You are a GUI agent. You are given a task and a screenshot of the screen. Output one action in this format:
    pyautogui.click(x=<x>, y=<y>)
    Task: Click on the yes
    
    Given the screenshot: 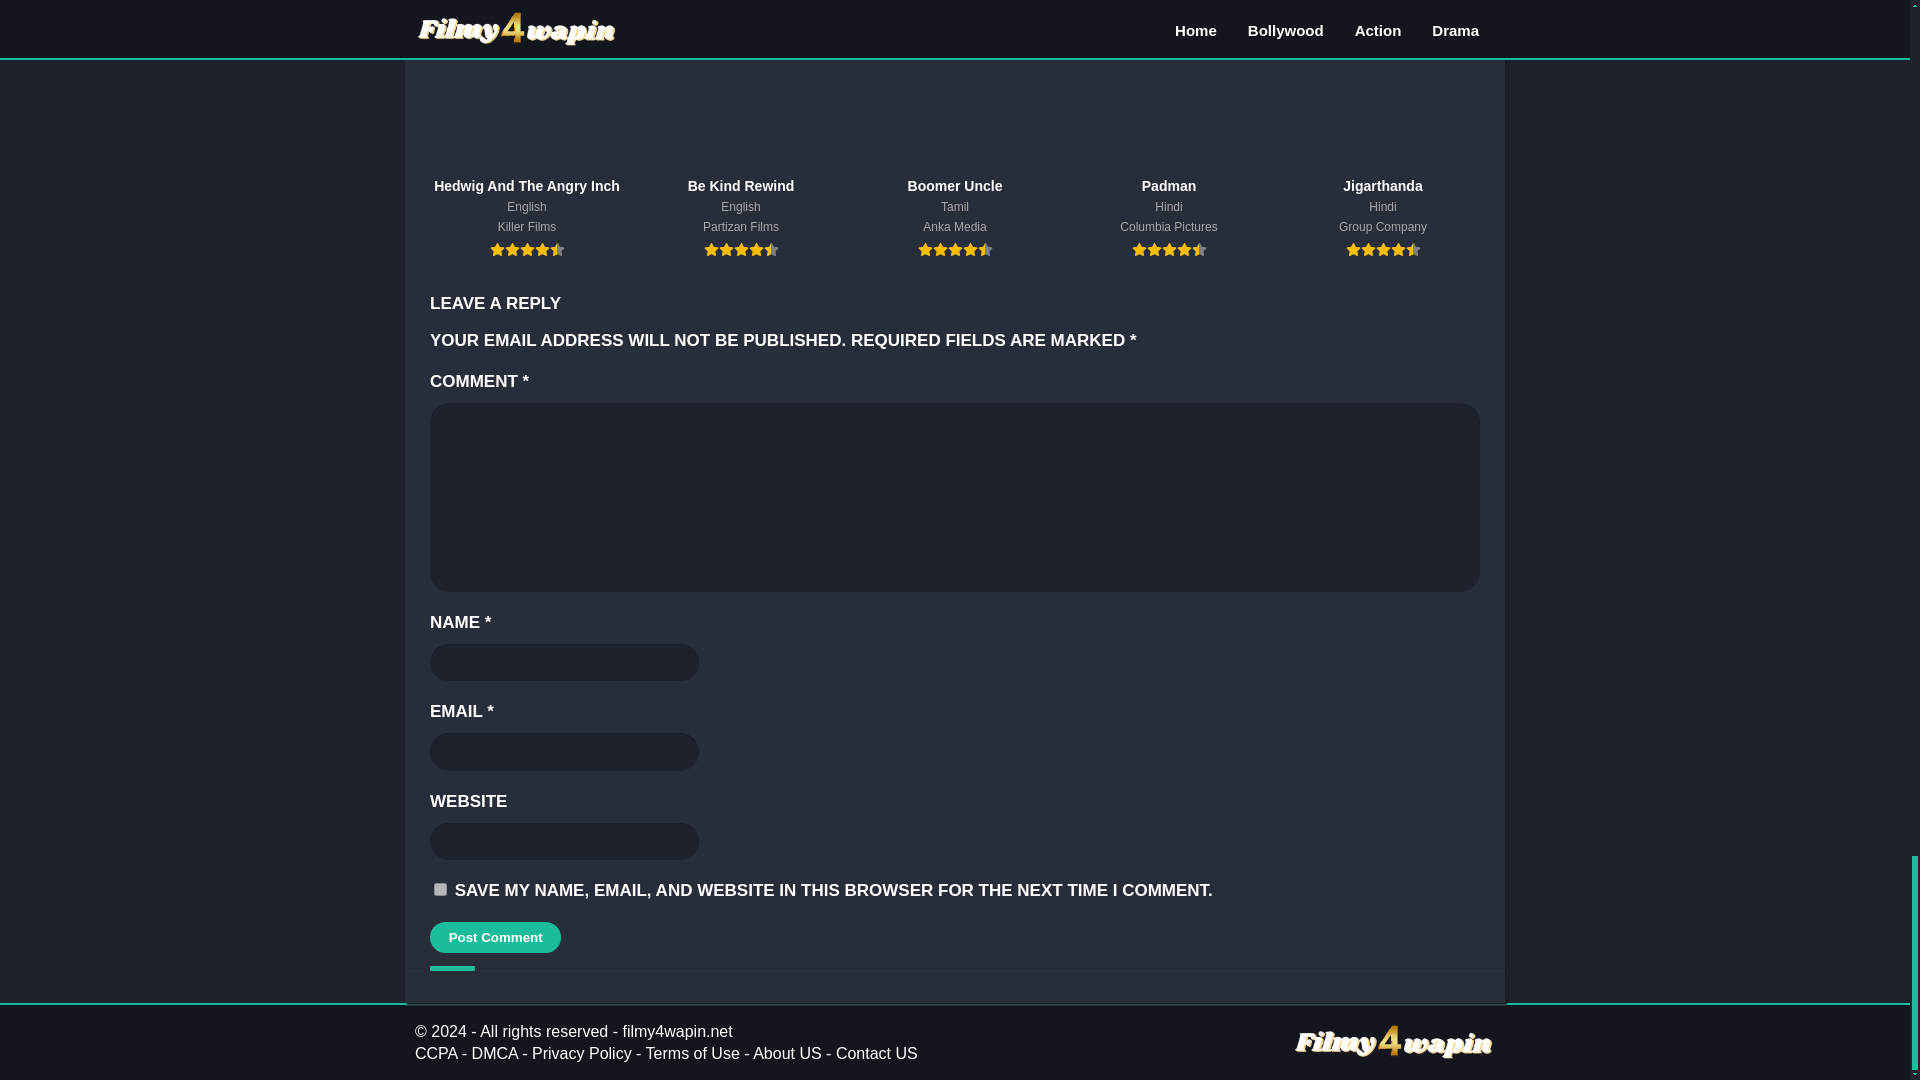 What is the action you would take?
    pyautogui.click(x=440, y=890)
    